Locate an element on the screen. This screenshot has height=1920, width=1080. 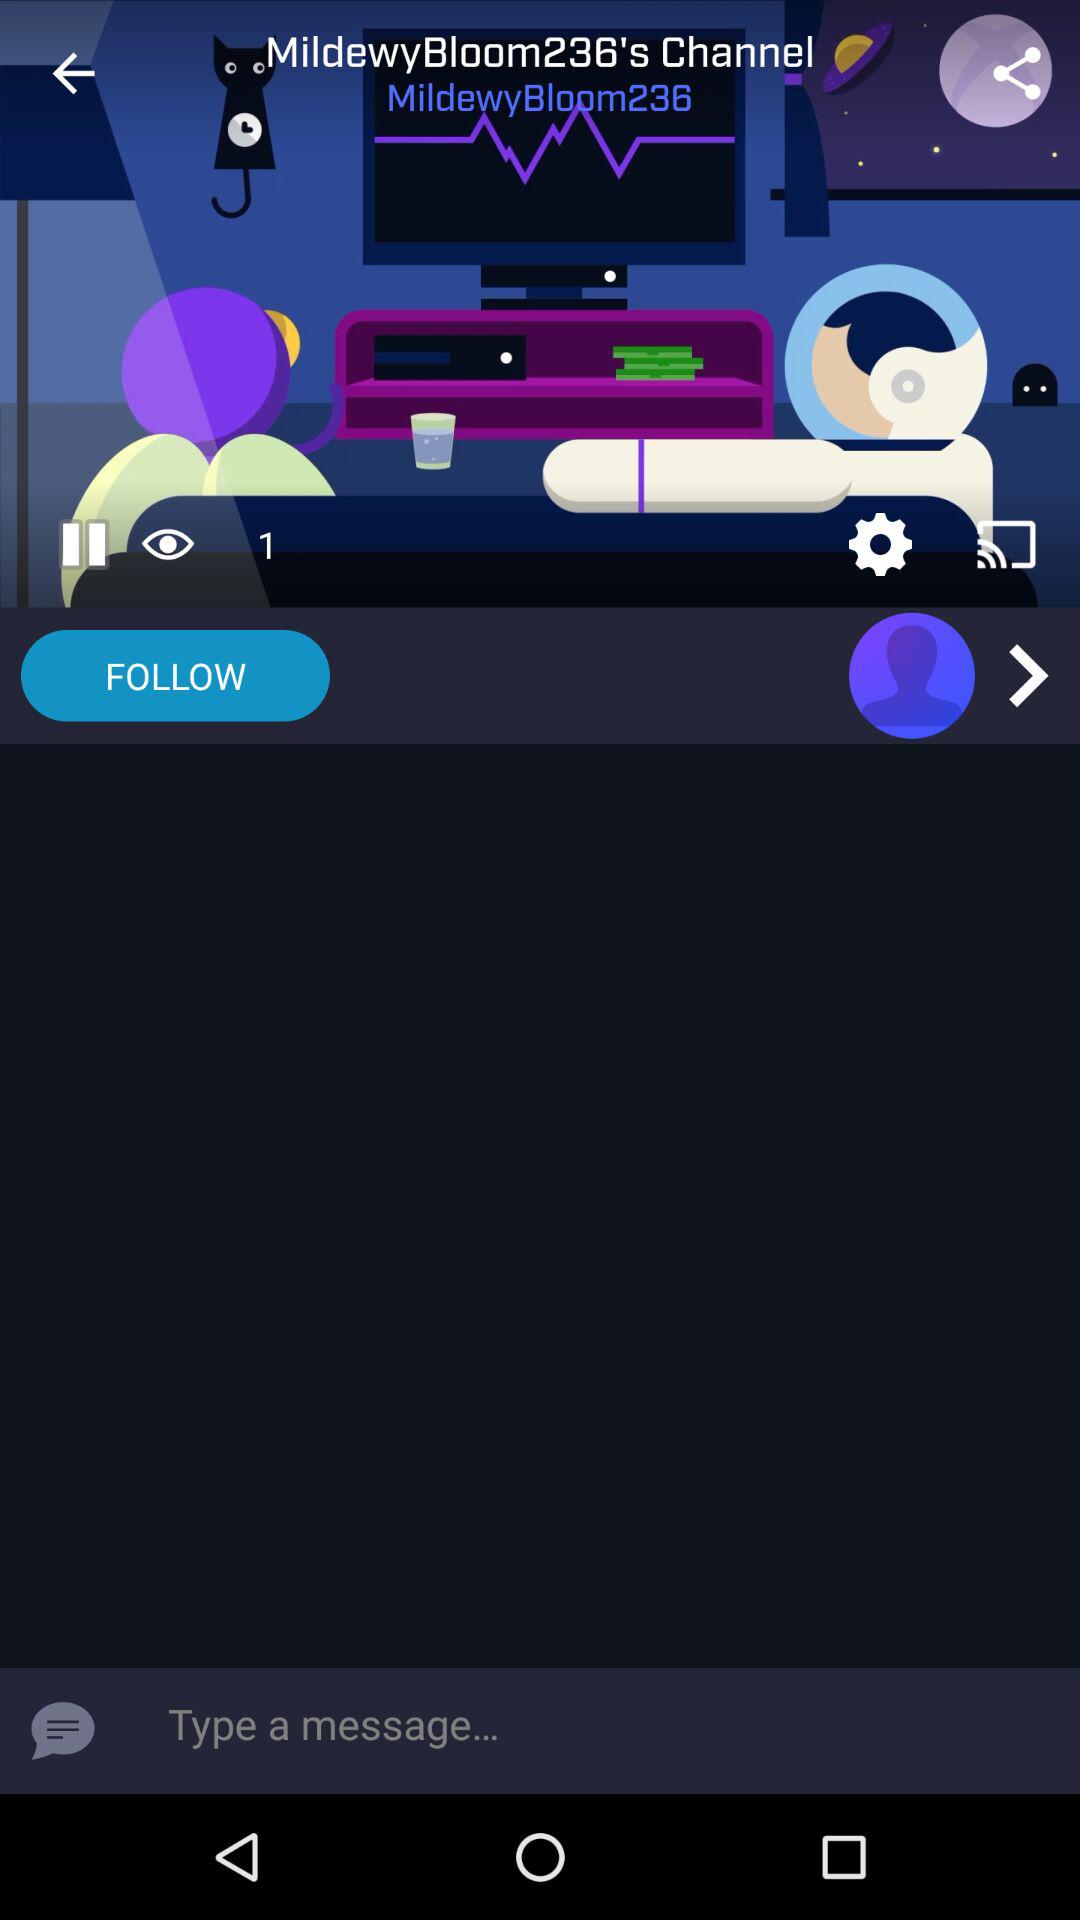
toggle settings is located at coordinates (880, 544).